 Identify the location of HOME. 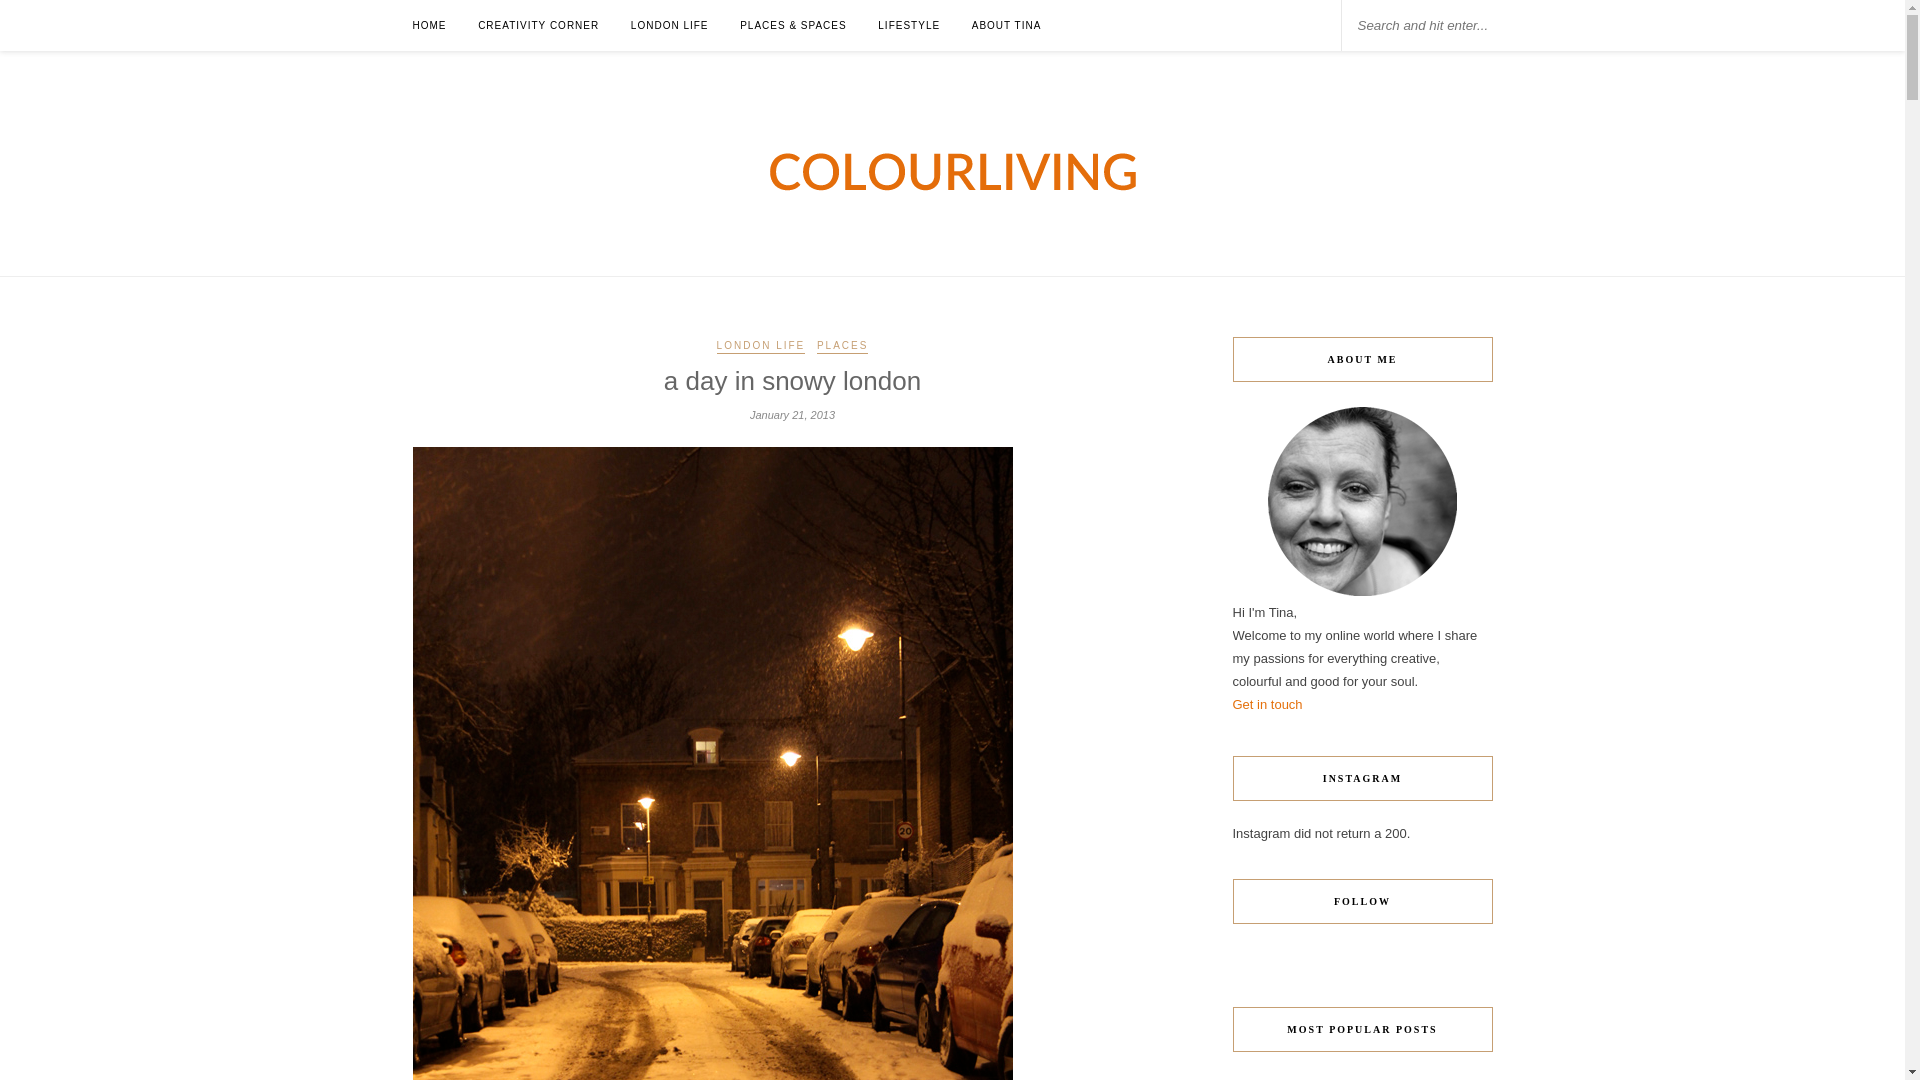
(428, 25).